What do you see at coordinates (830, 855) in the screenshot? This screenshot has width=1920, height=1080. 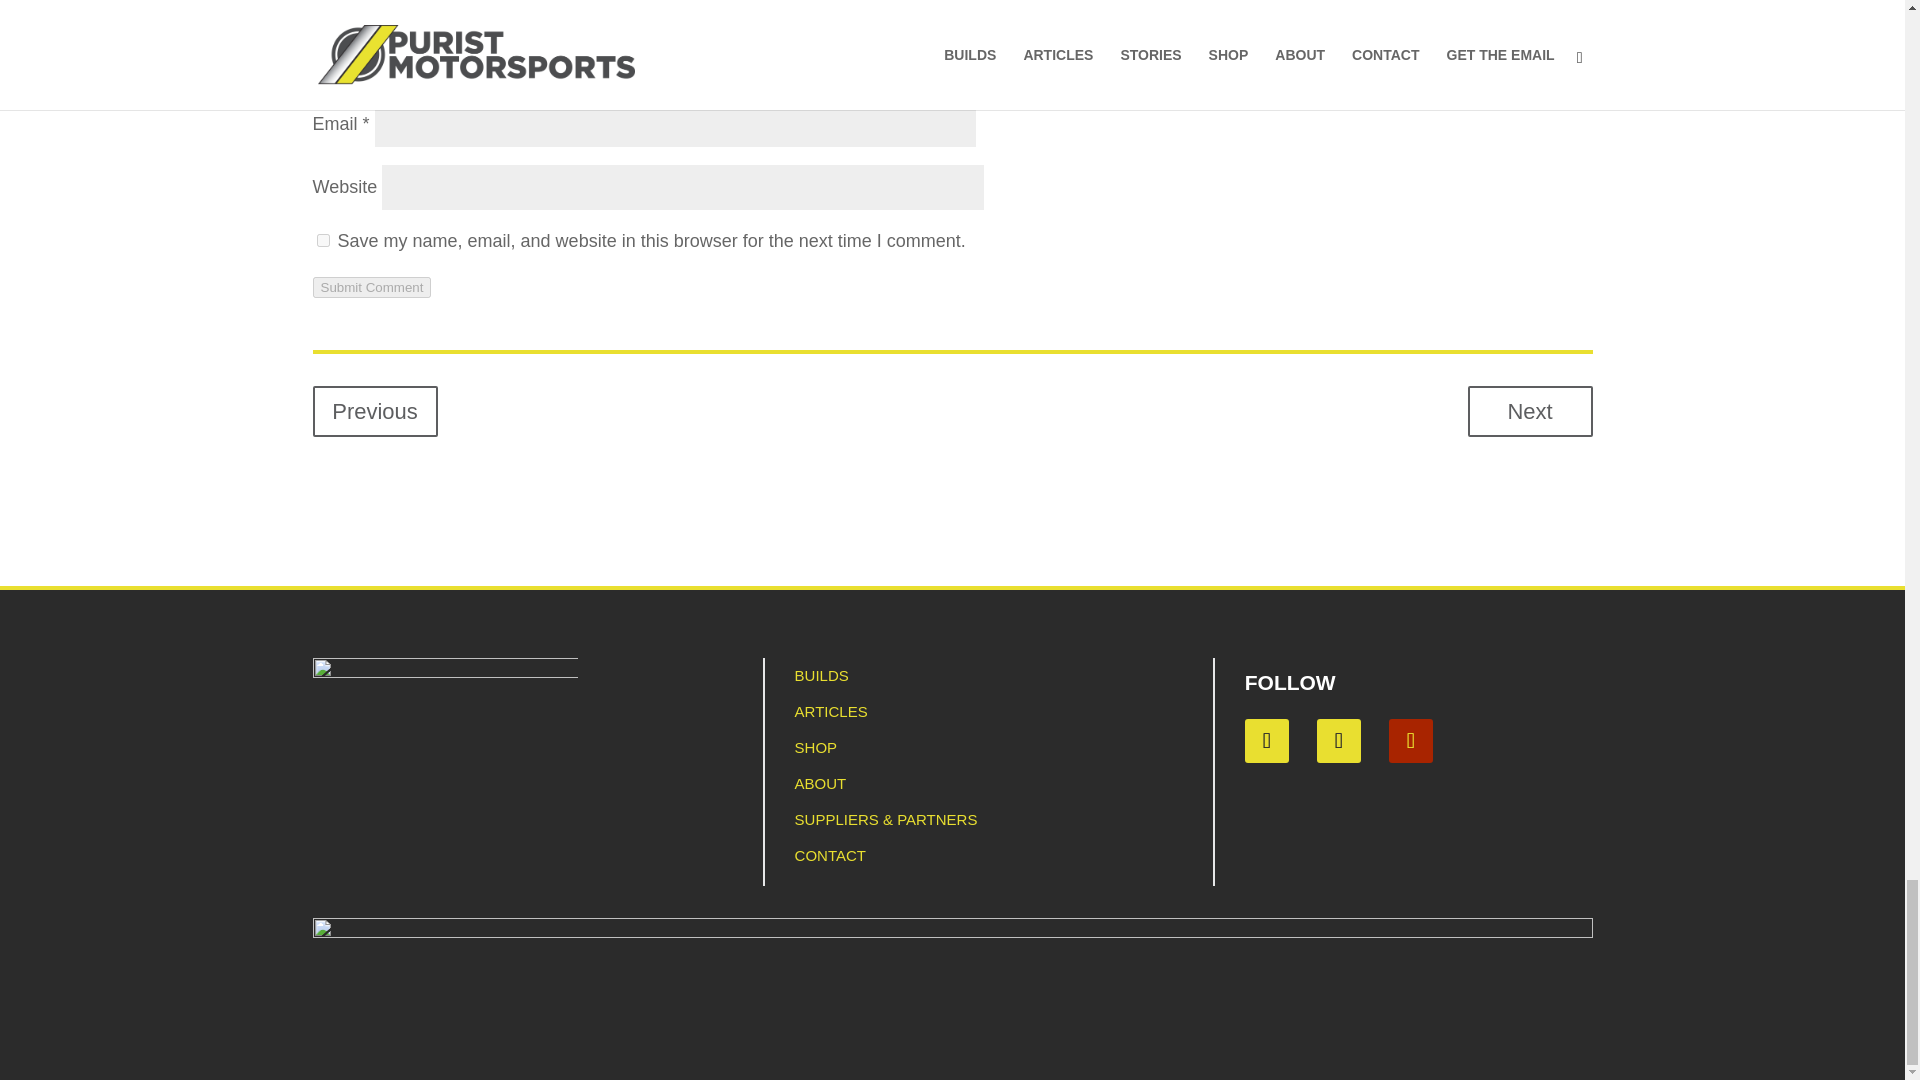 I see `CONTACT` at bounding box center [830, 855].